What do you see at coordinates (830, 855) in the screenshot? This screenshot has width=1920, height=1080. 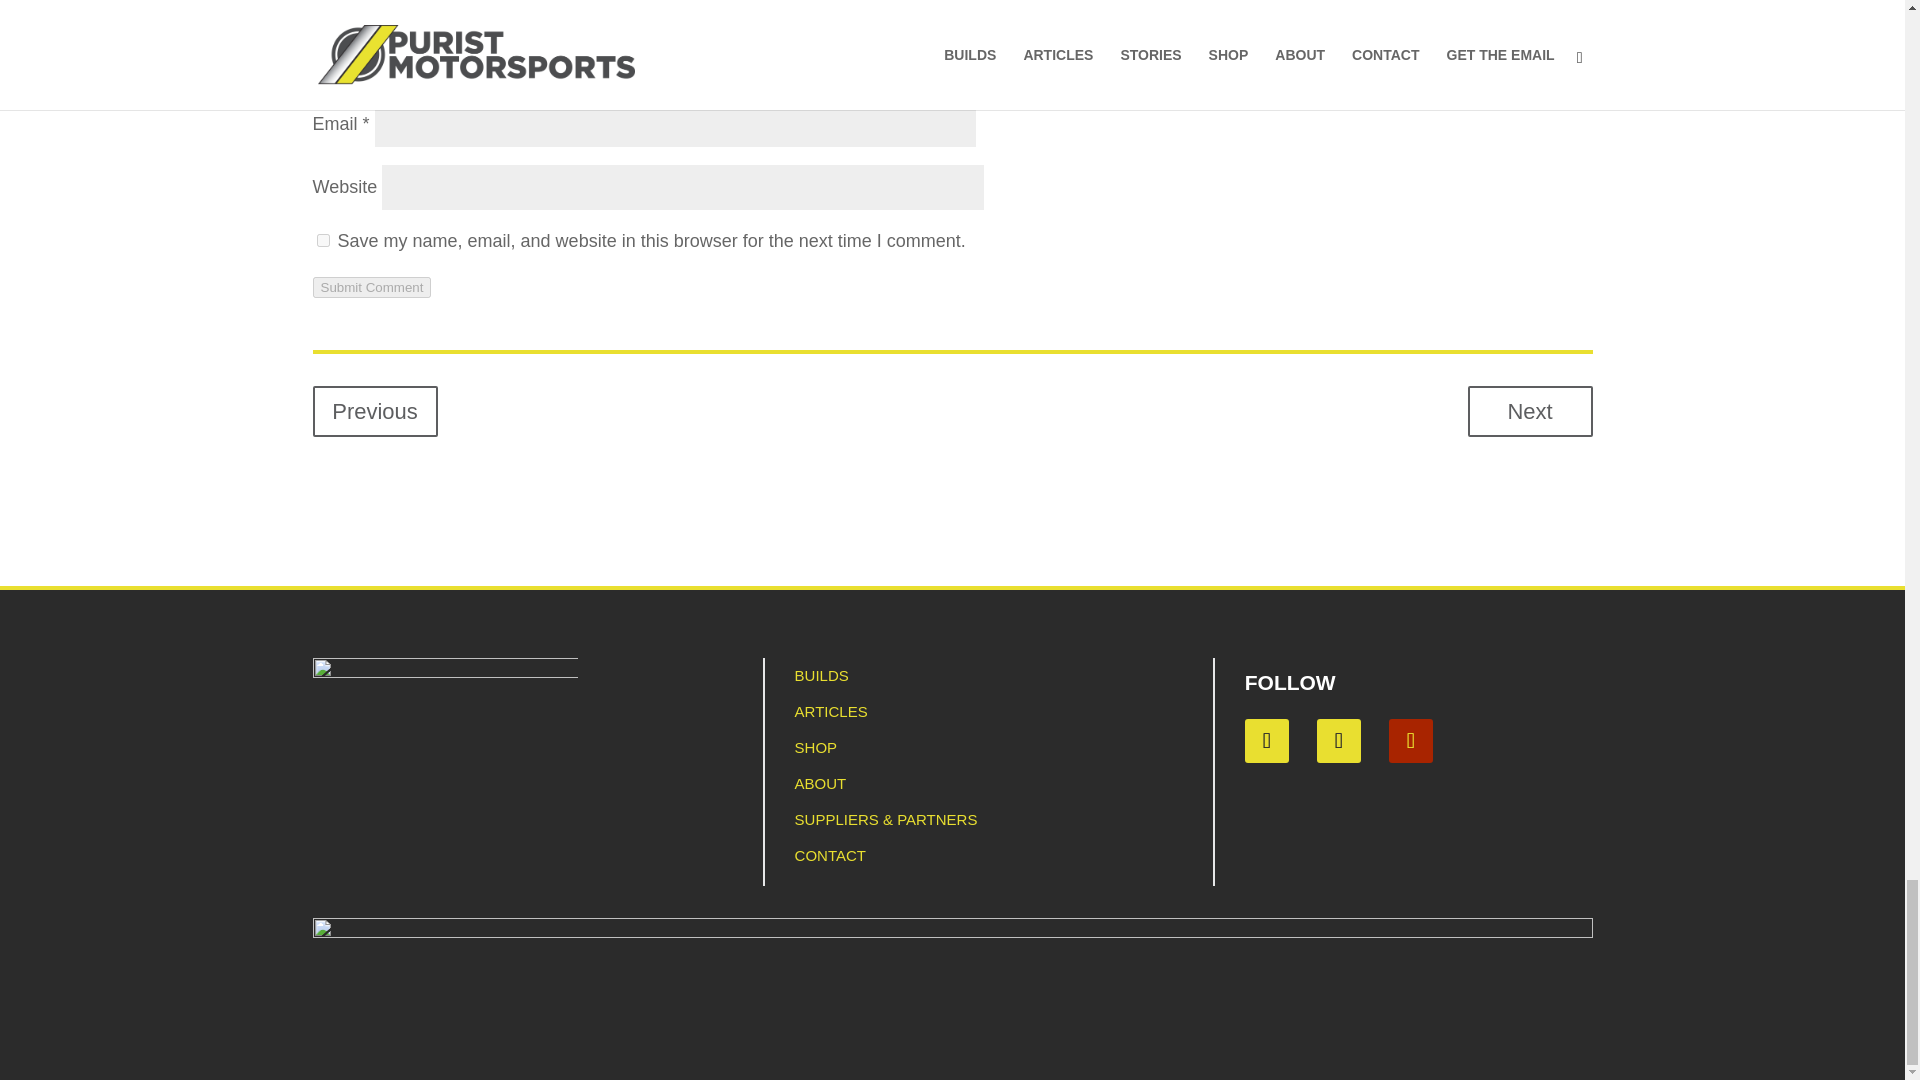 I see `CONTACT` at bounding box center [830, 855].